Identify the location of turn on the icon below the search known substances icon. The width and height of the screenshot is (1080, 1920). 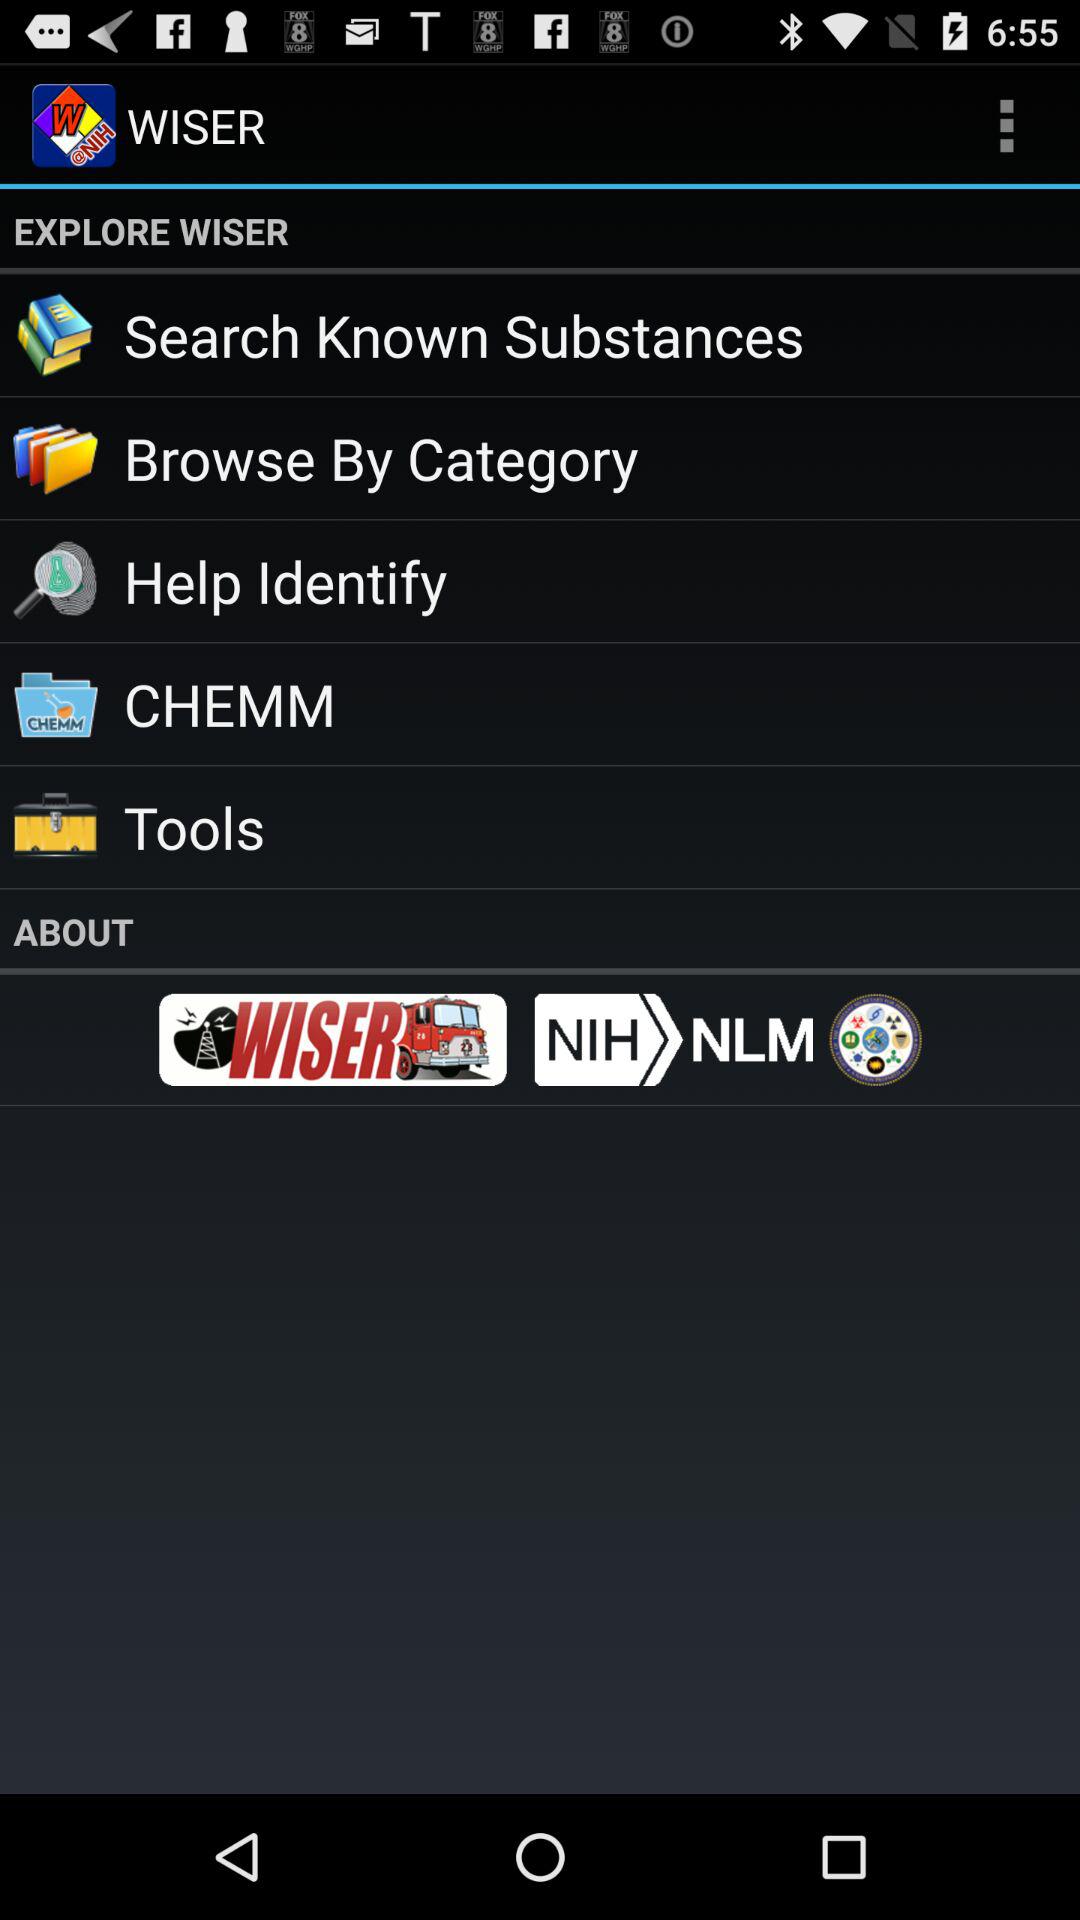
(602, 458).